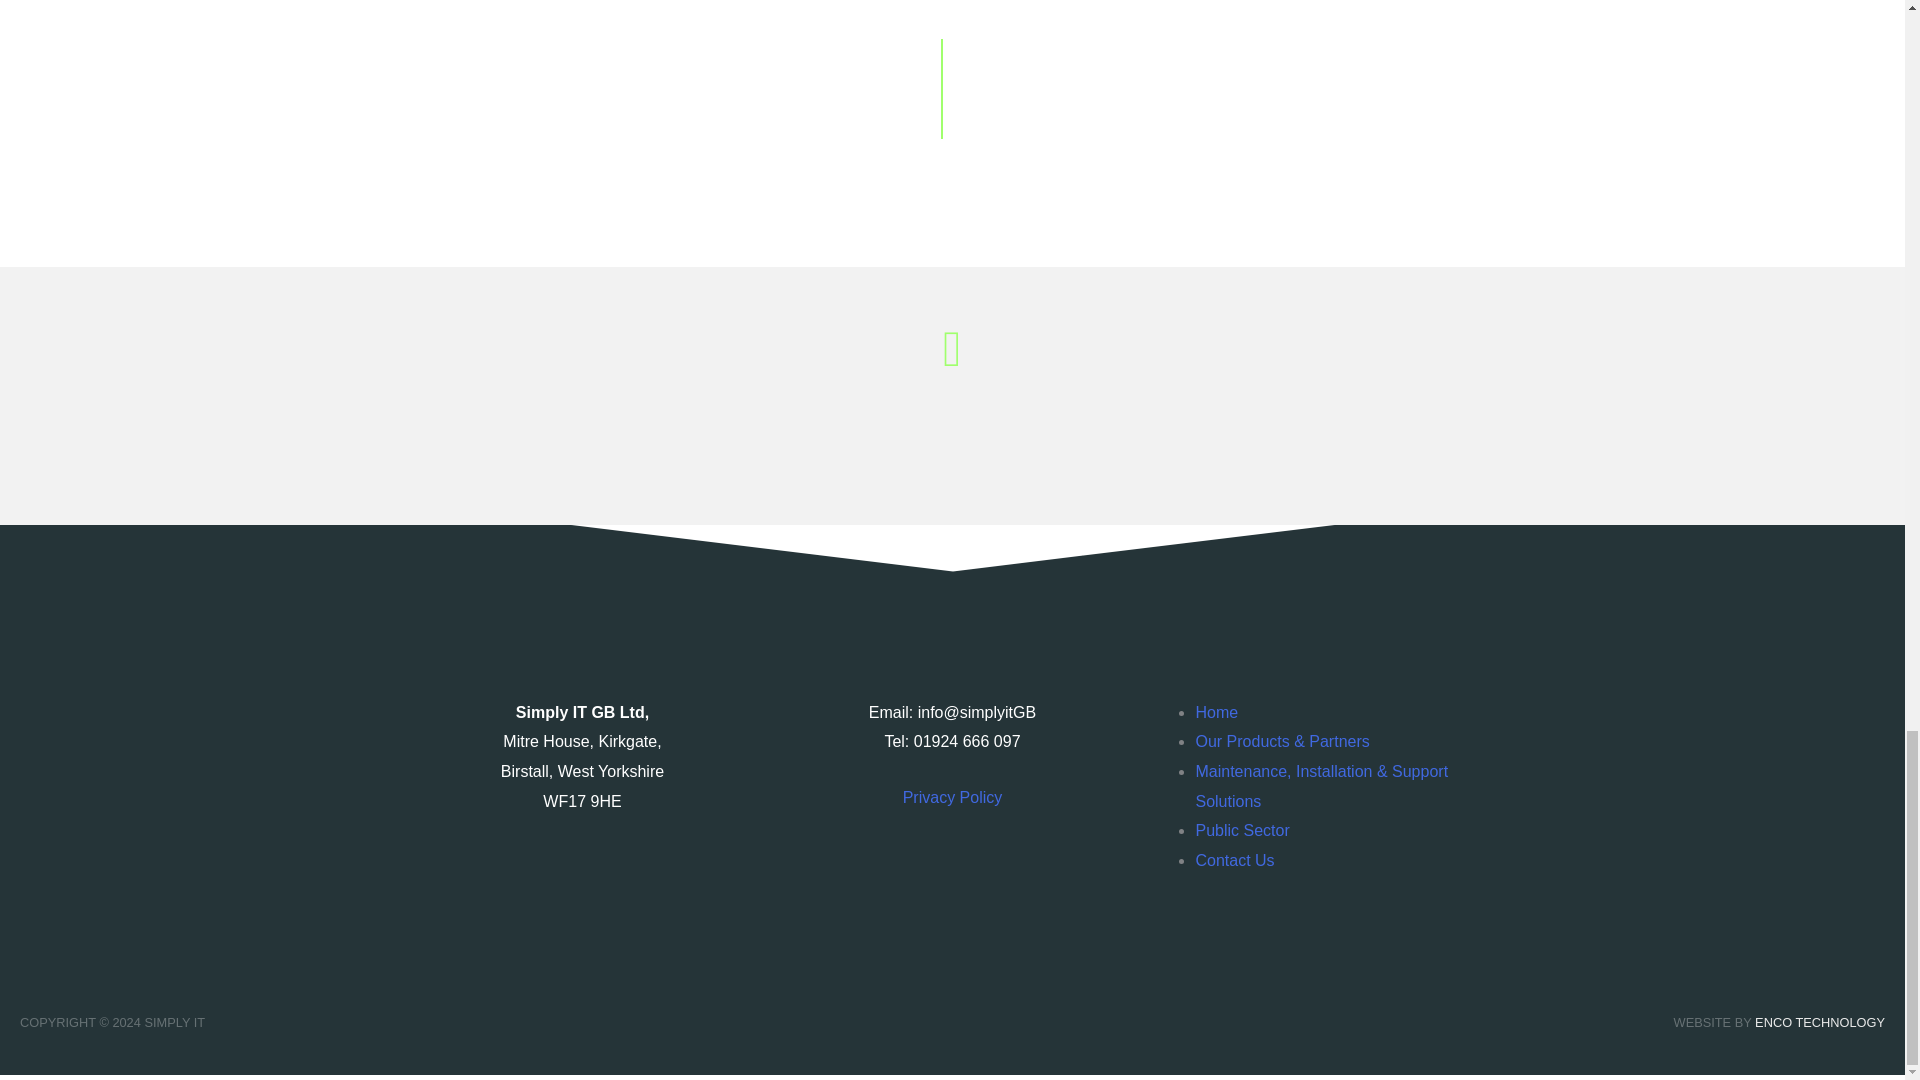  I want to click on Privacy Policy, so click(952, 797).